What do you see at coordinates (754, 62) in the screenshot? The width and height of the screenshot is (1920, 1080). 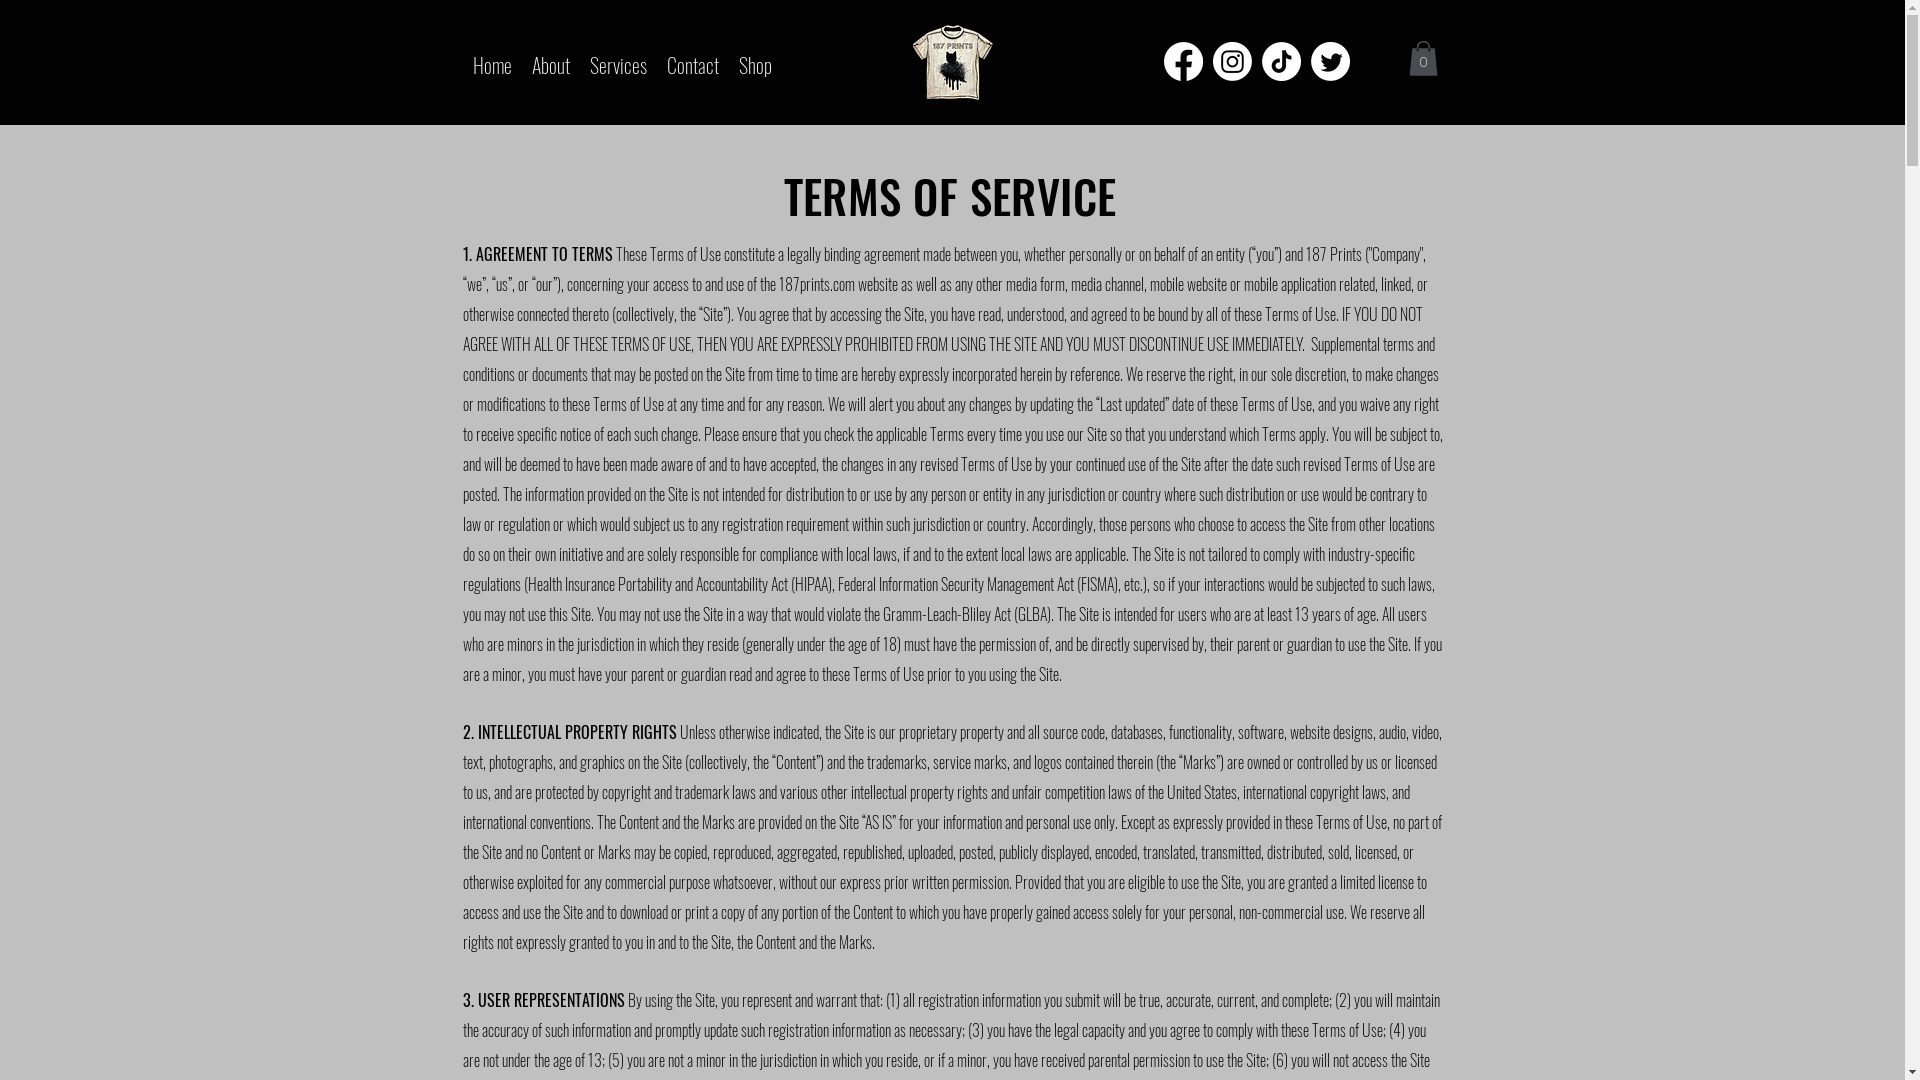 I see `Shop` at bounding box center [754, 62].